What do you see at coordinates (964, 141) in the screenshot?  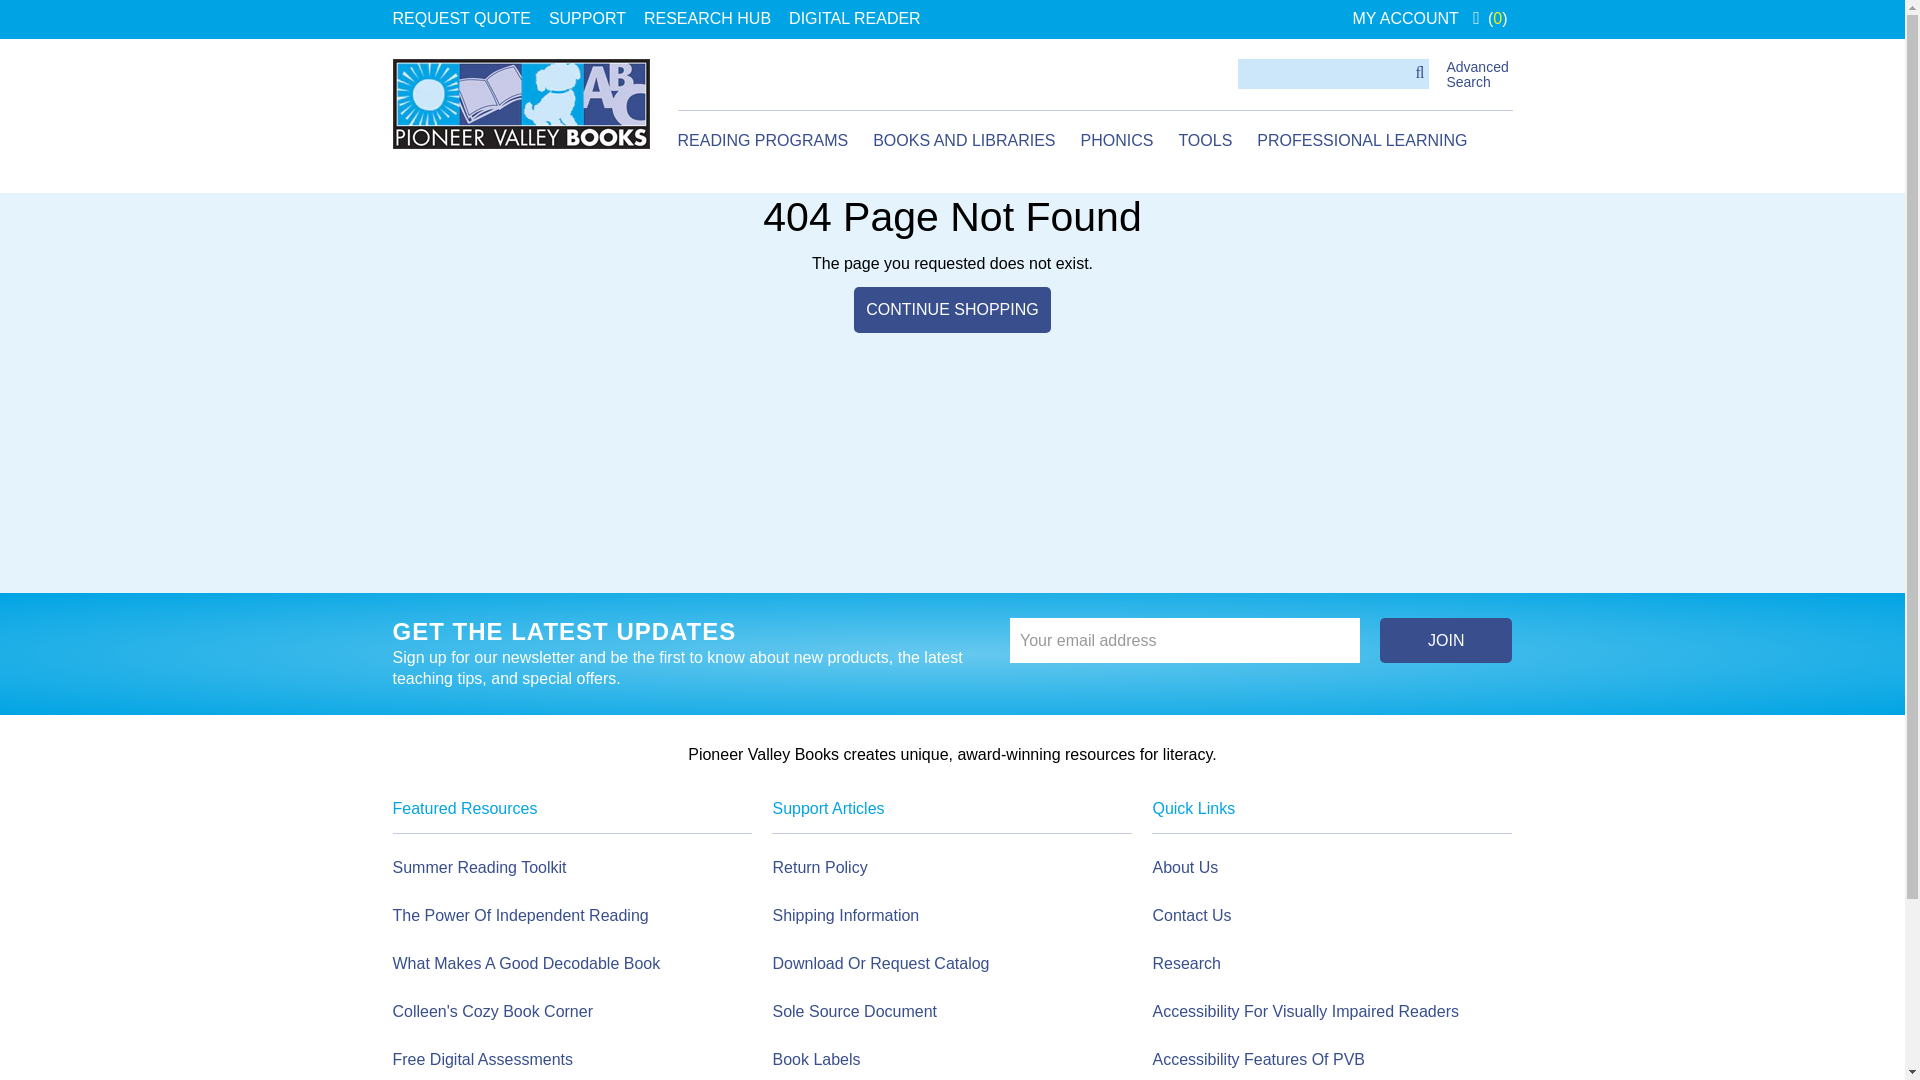 I see `BOOKS AND LIBRARIES` at bounding box center [964, 141].